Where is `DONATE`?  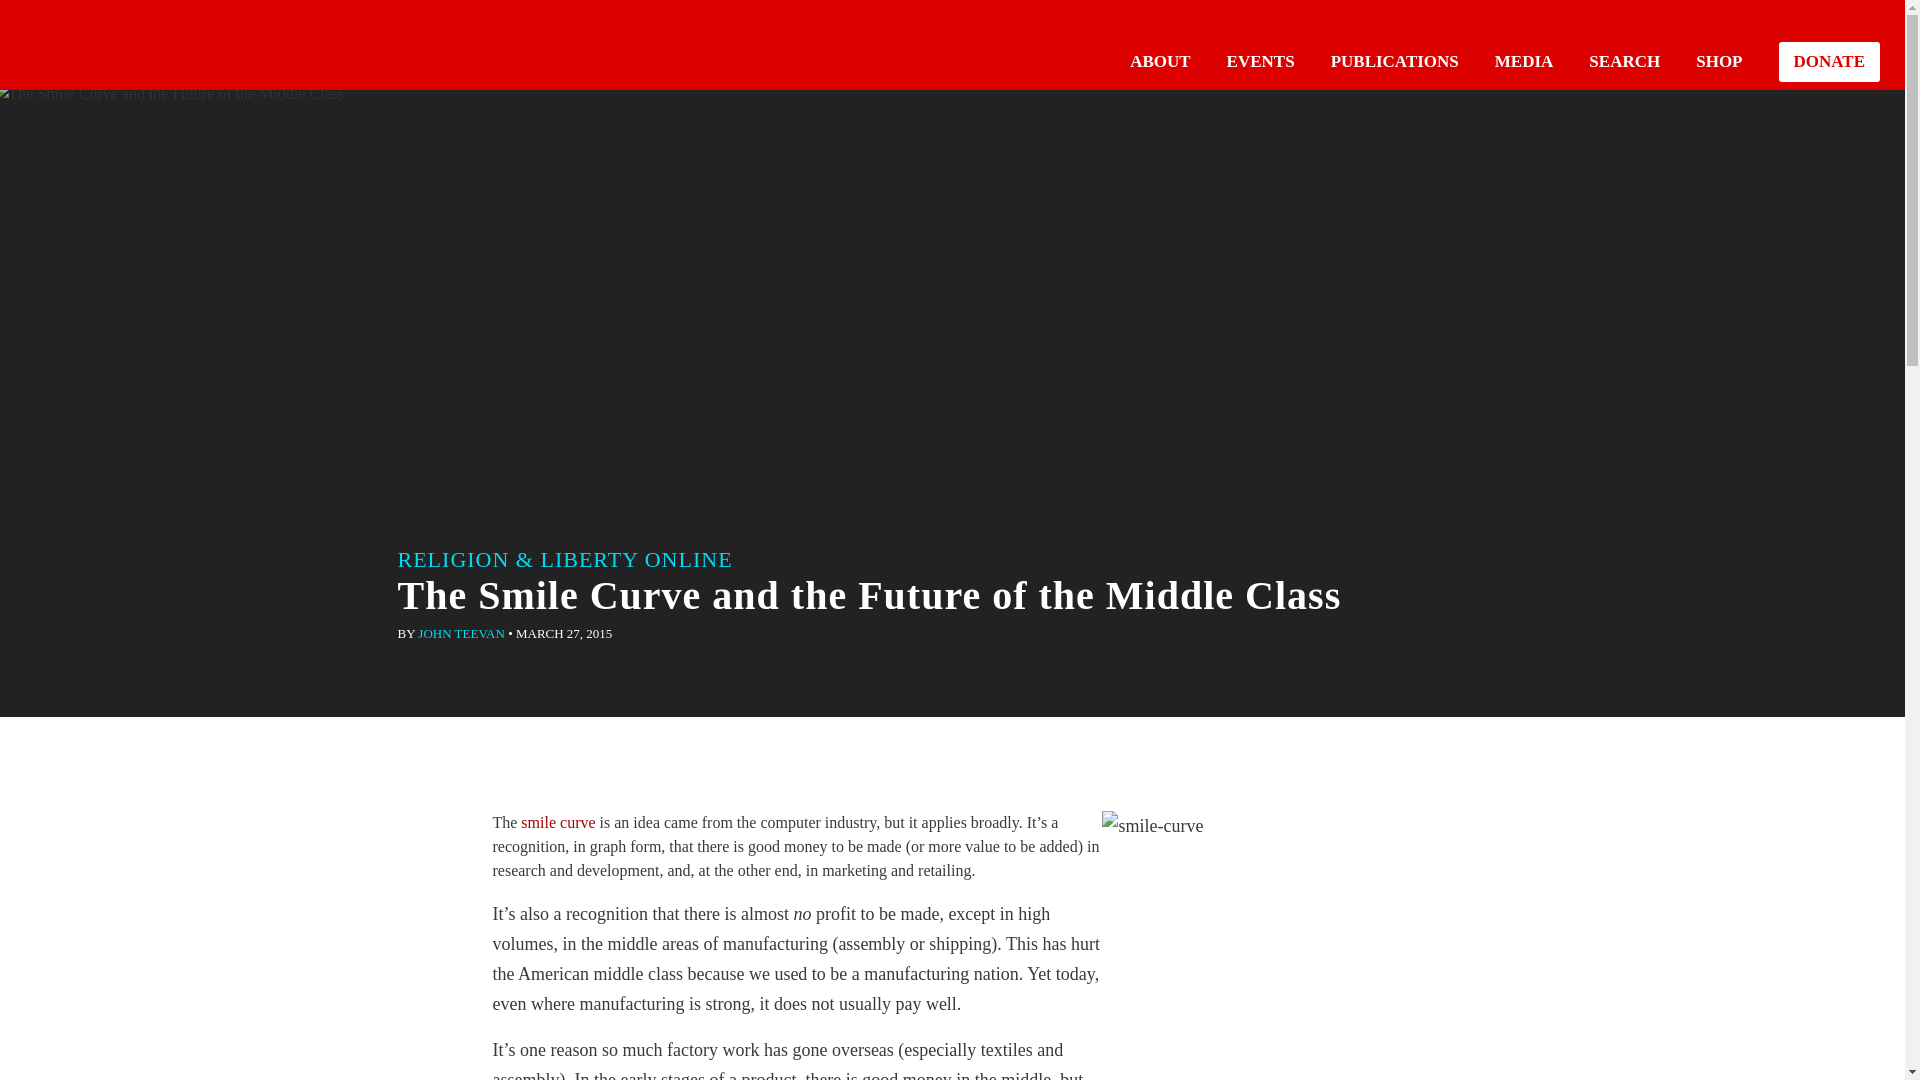
DONATE is located at coordinates (1829, 62).